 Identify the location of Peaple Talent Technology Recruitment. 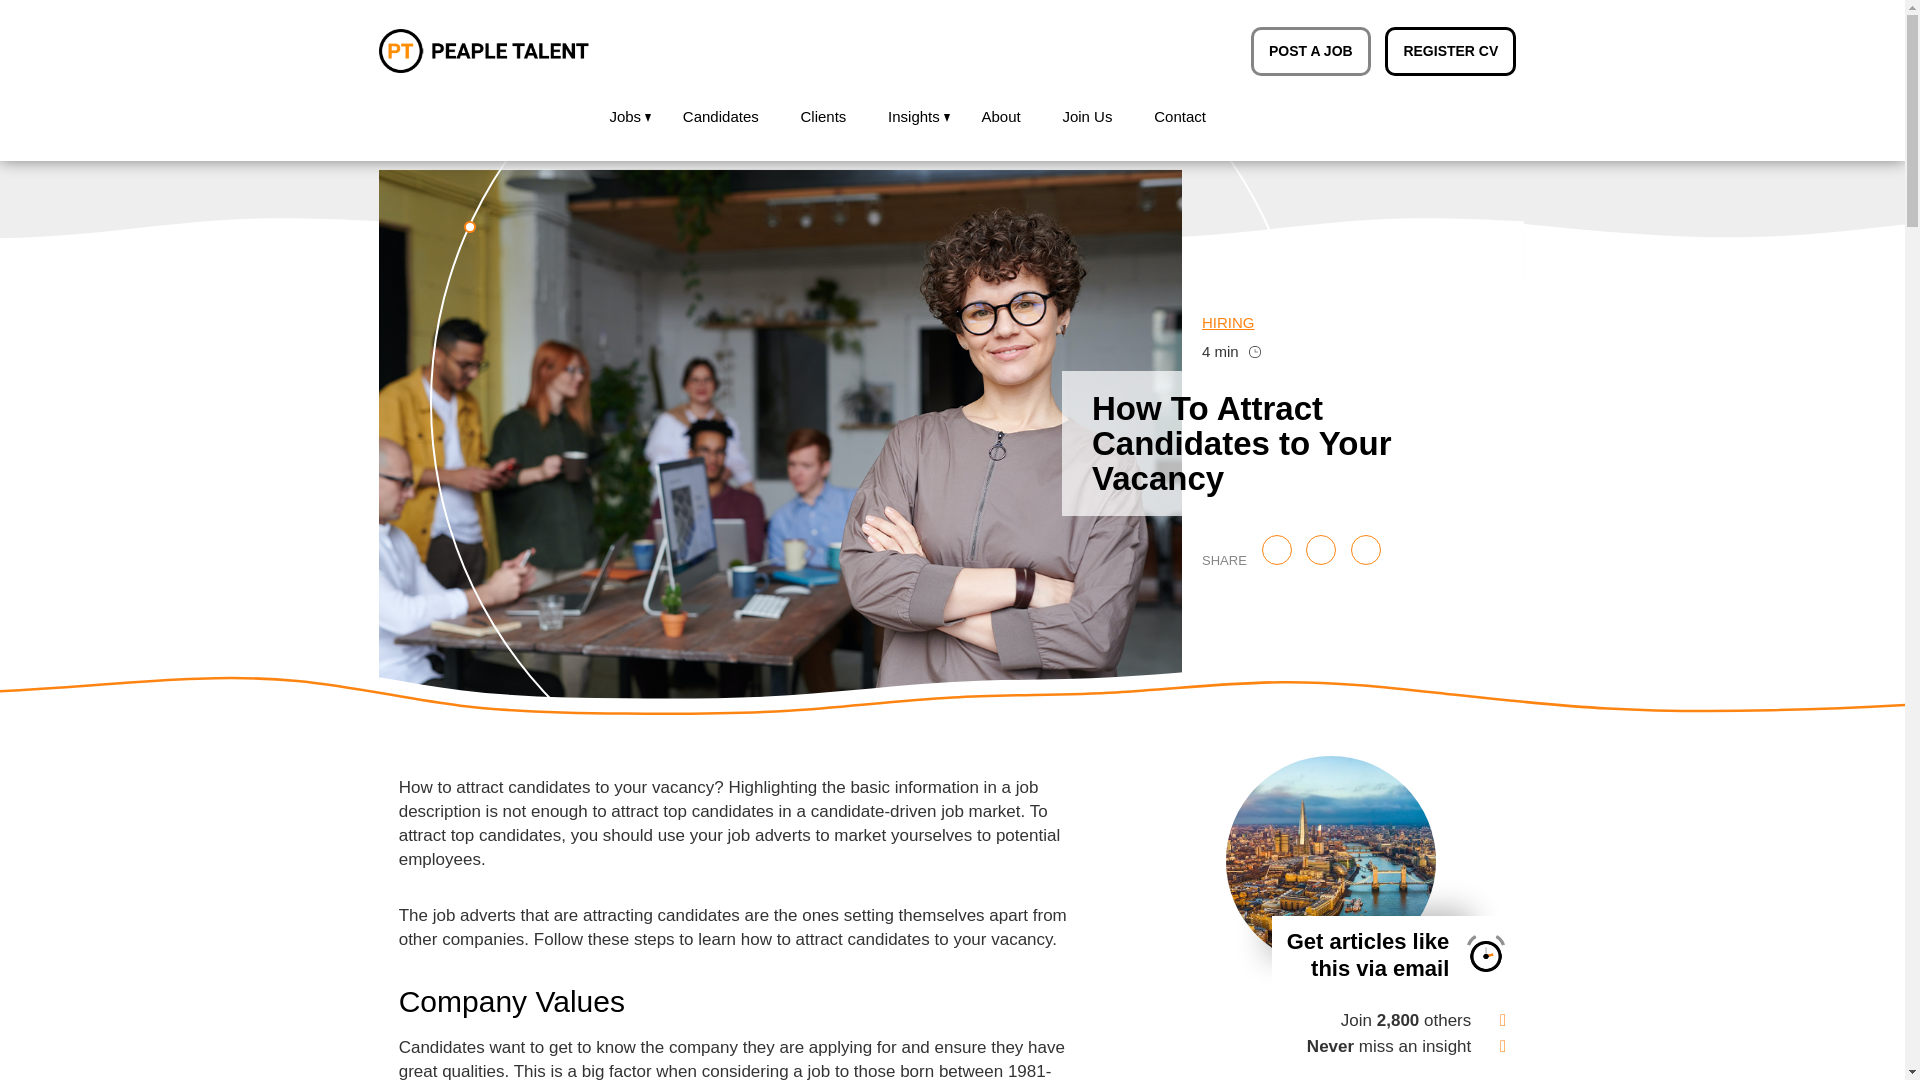
(484, 51).